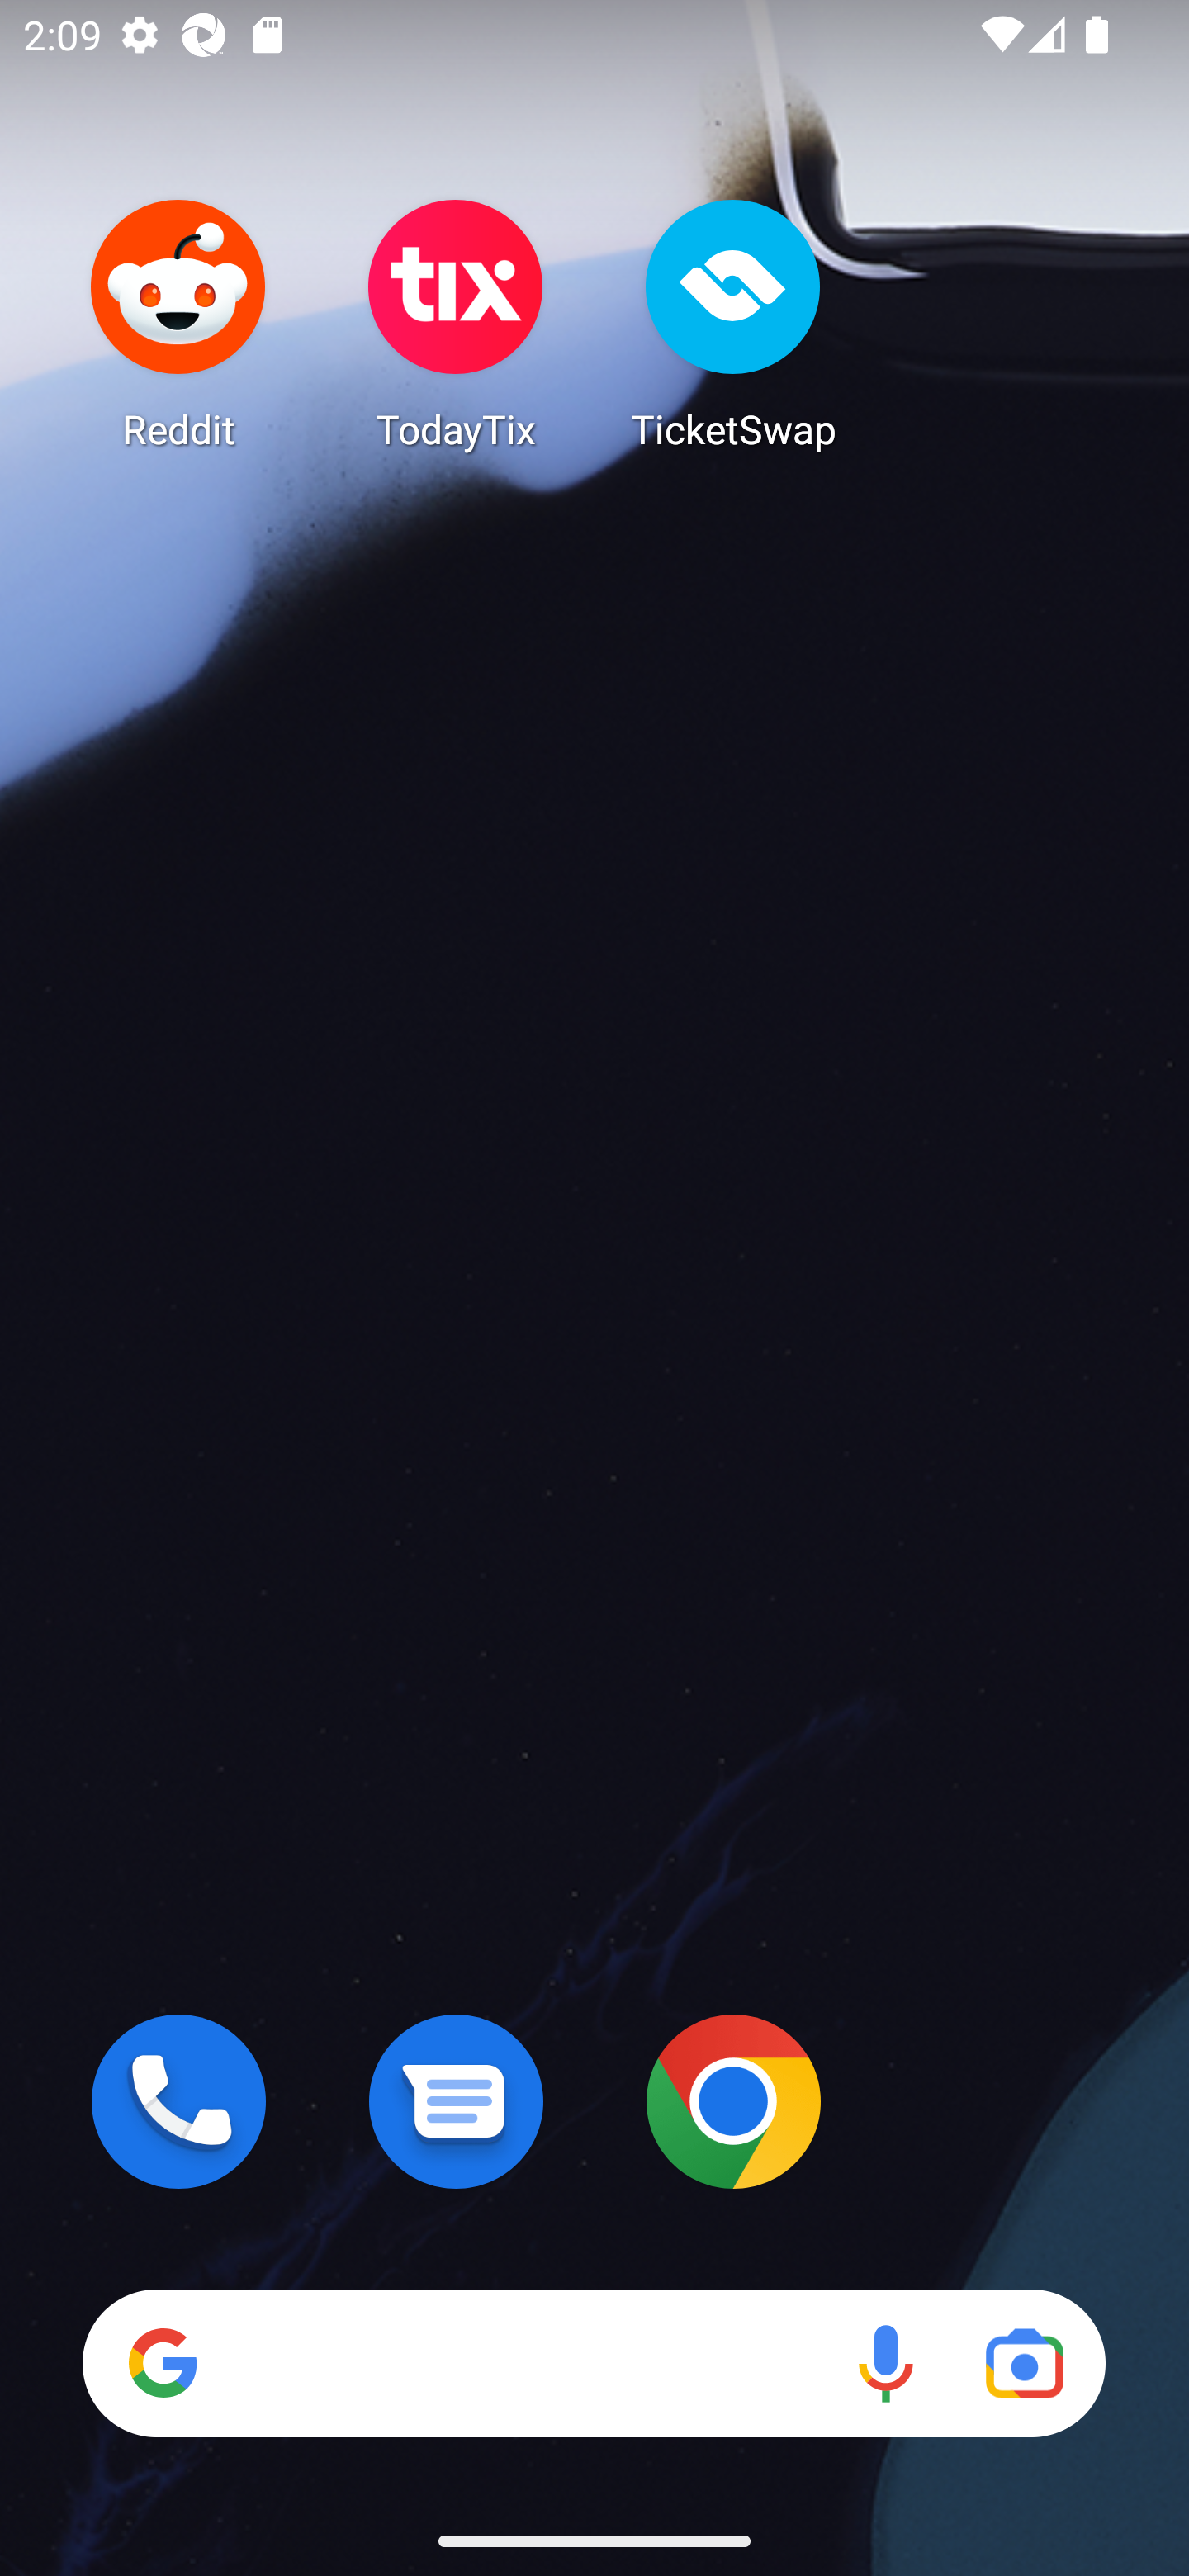 This screenshot has height=2576, width=1189. Describe the element at coordinates (178, 2101) in the screenshot. I see `Phone` at that location.